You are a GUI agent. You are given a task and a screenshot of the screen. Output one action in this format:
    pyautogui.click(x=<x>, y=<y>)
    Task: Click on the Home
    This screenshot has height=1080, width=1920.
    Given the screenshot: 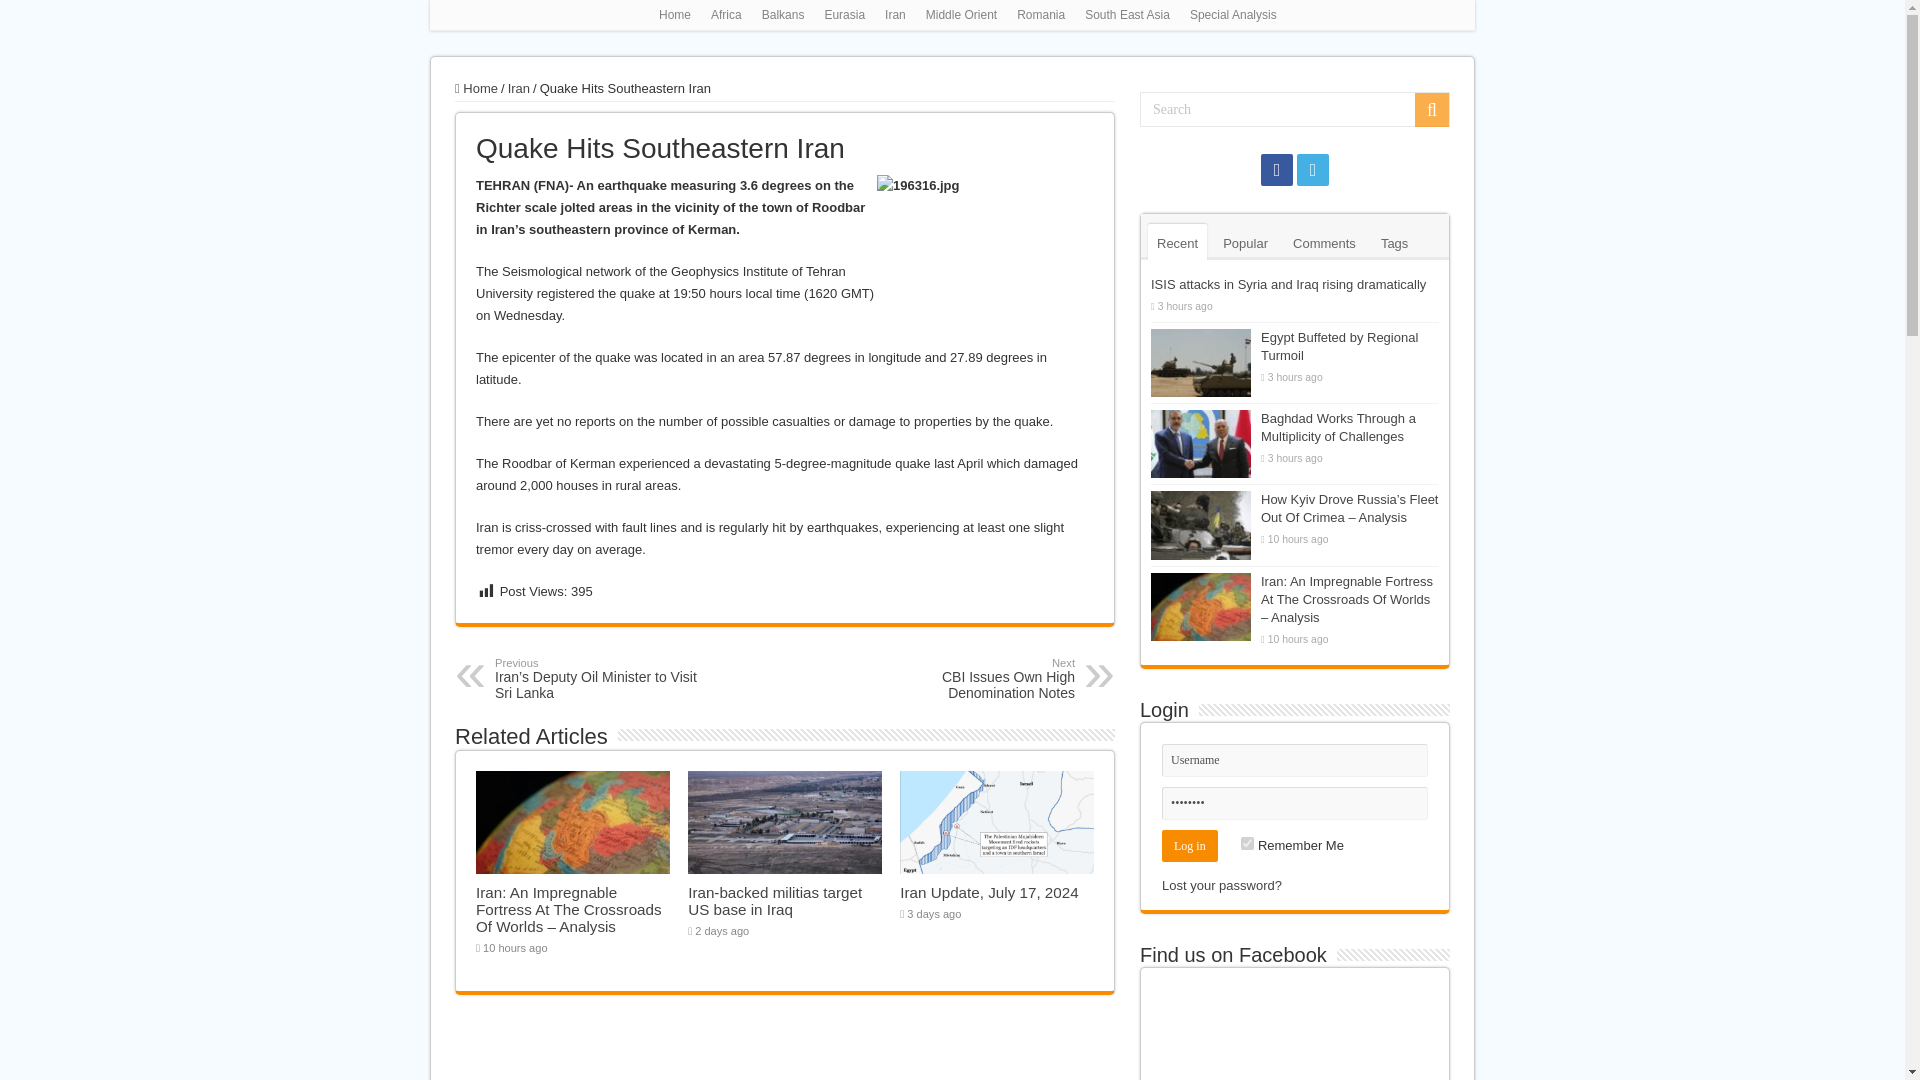 What is the action you would take?
    pyautogui.click(x=674, y=15)
    